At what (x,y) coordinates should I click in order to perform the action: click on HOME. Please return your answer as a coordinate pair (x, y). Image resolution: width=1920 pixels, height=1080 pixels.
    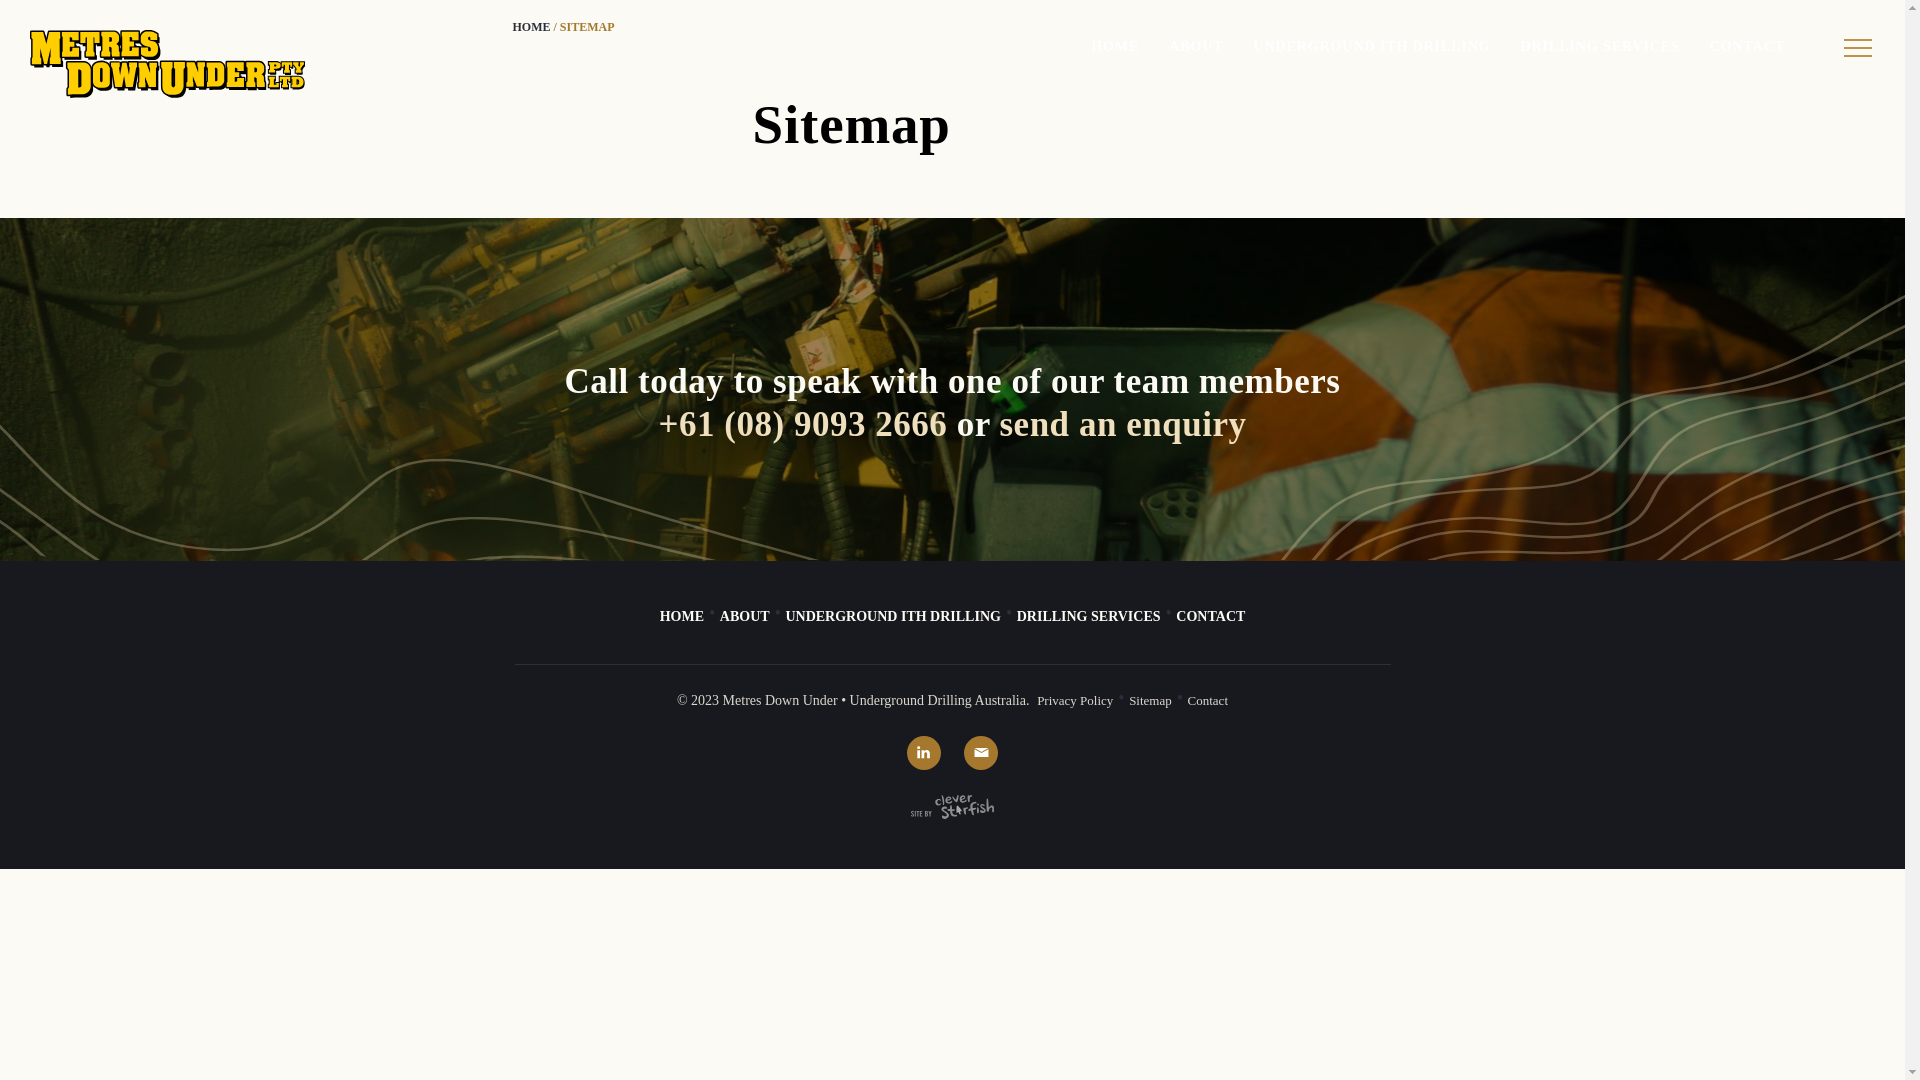
    Looking at the image, I should click on (682, 617).